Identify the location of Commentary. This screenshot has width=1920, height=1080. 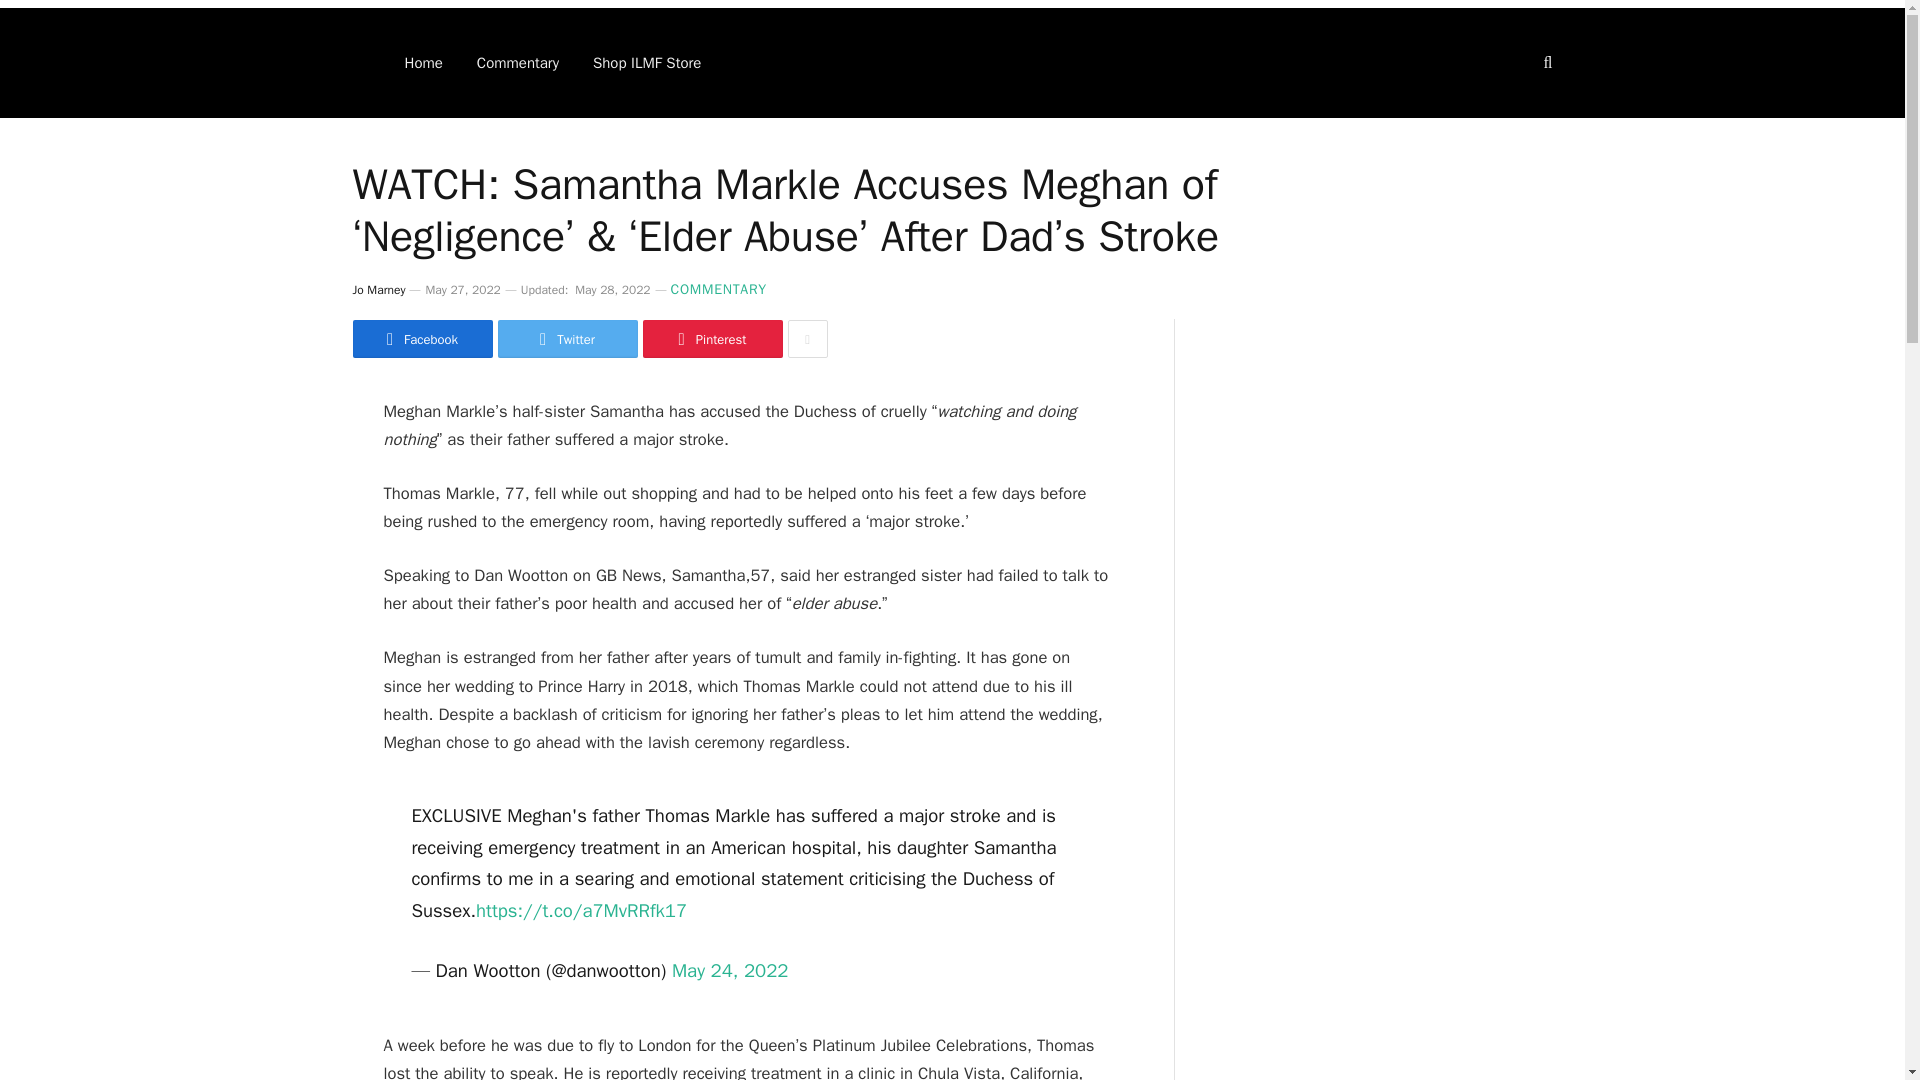
(518, 62).